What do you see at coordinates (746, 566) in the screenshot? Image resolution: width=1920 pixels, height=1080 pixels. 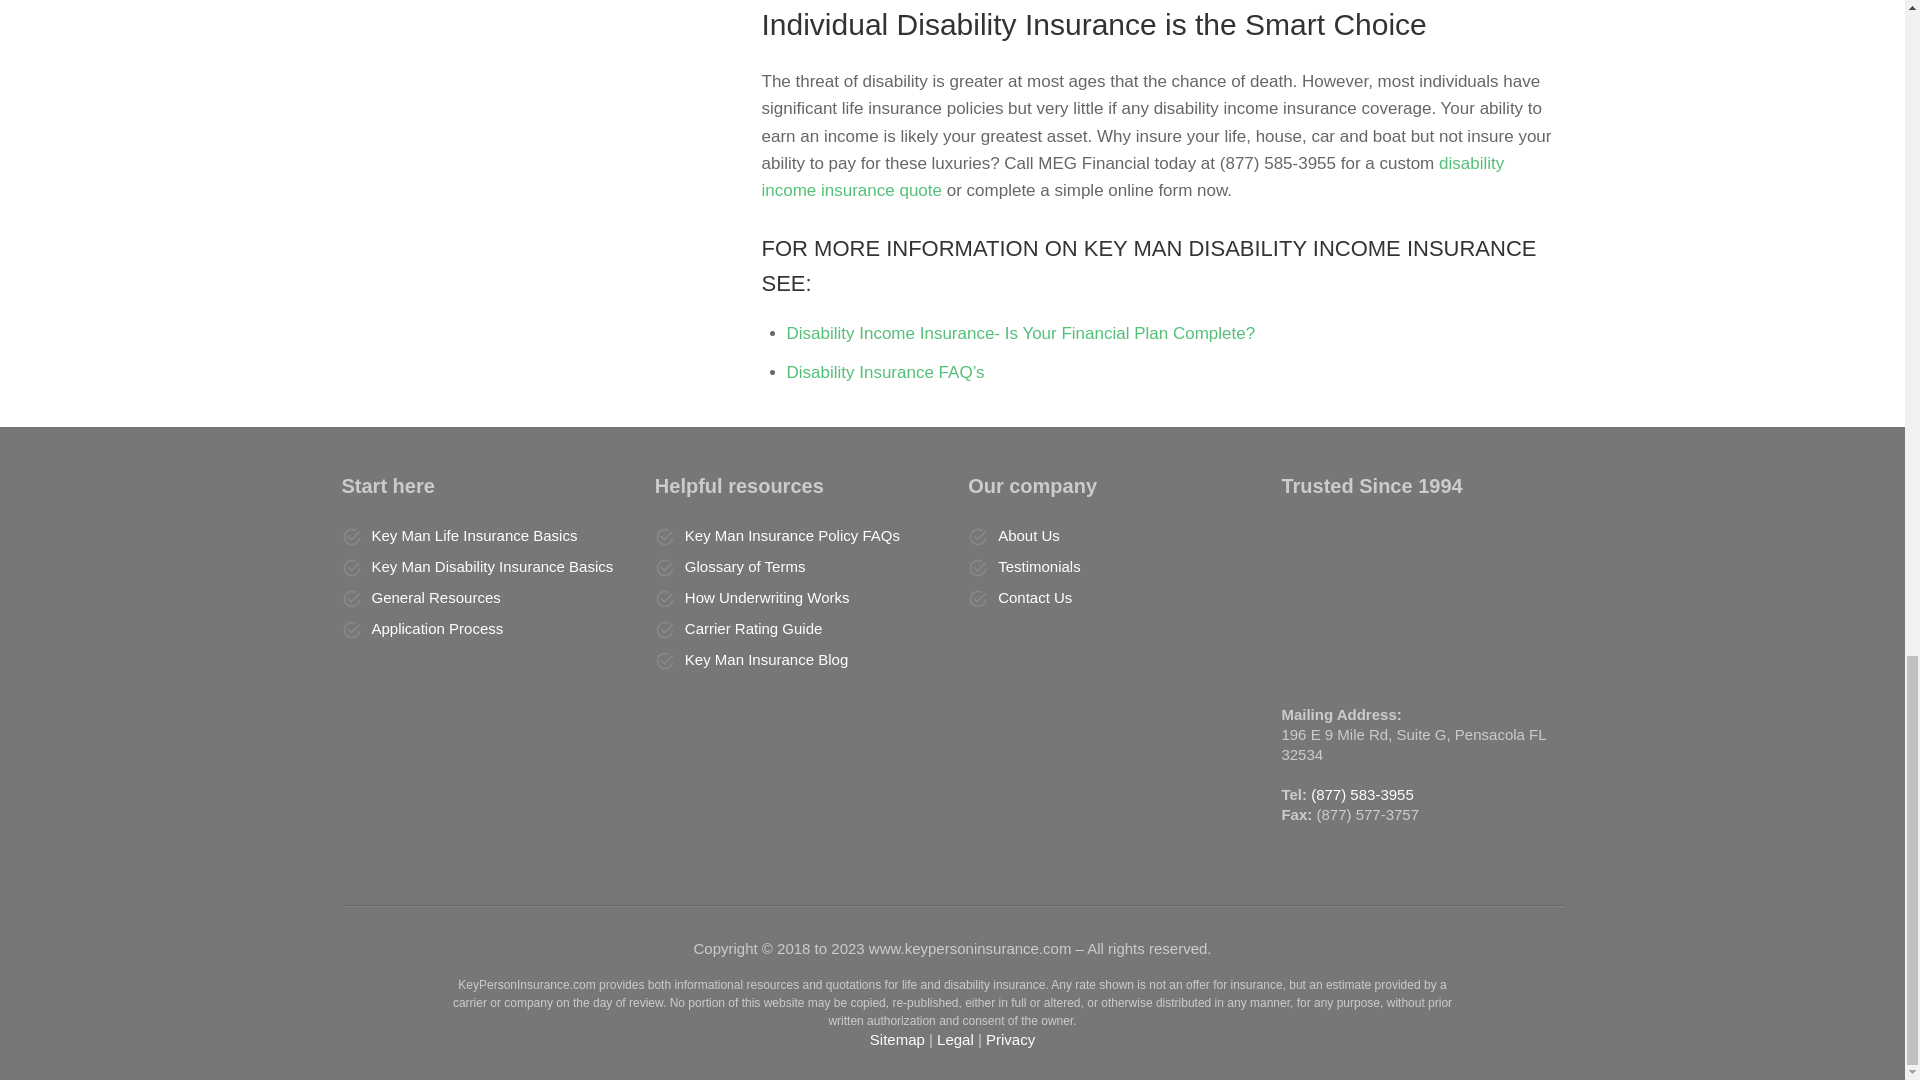 I see `Glossary of Terms` at bounding box center [746, 566].